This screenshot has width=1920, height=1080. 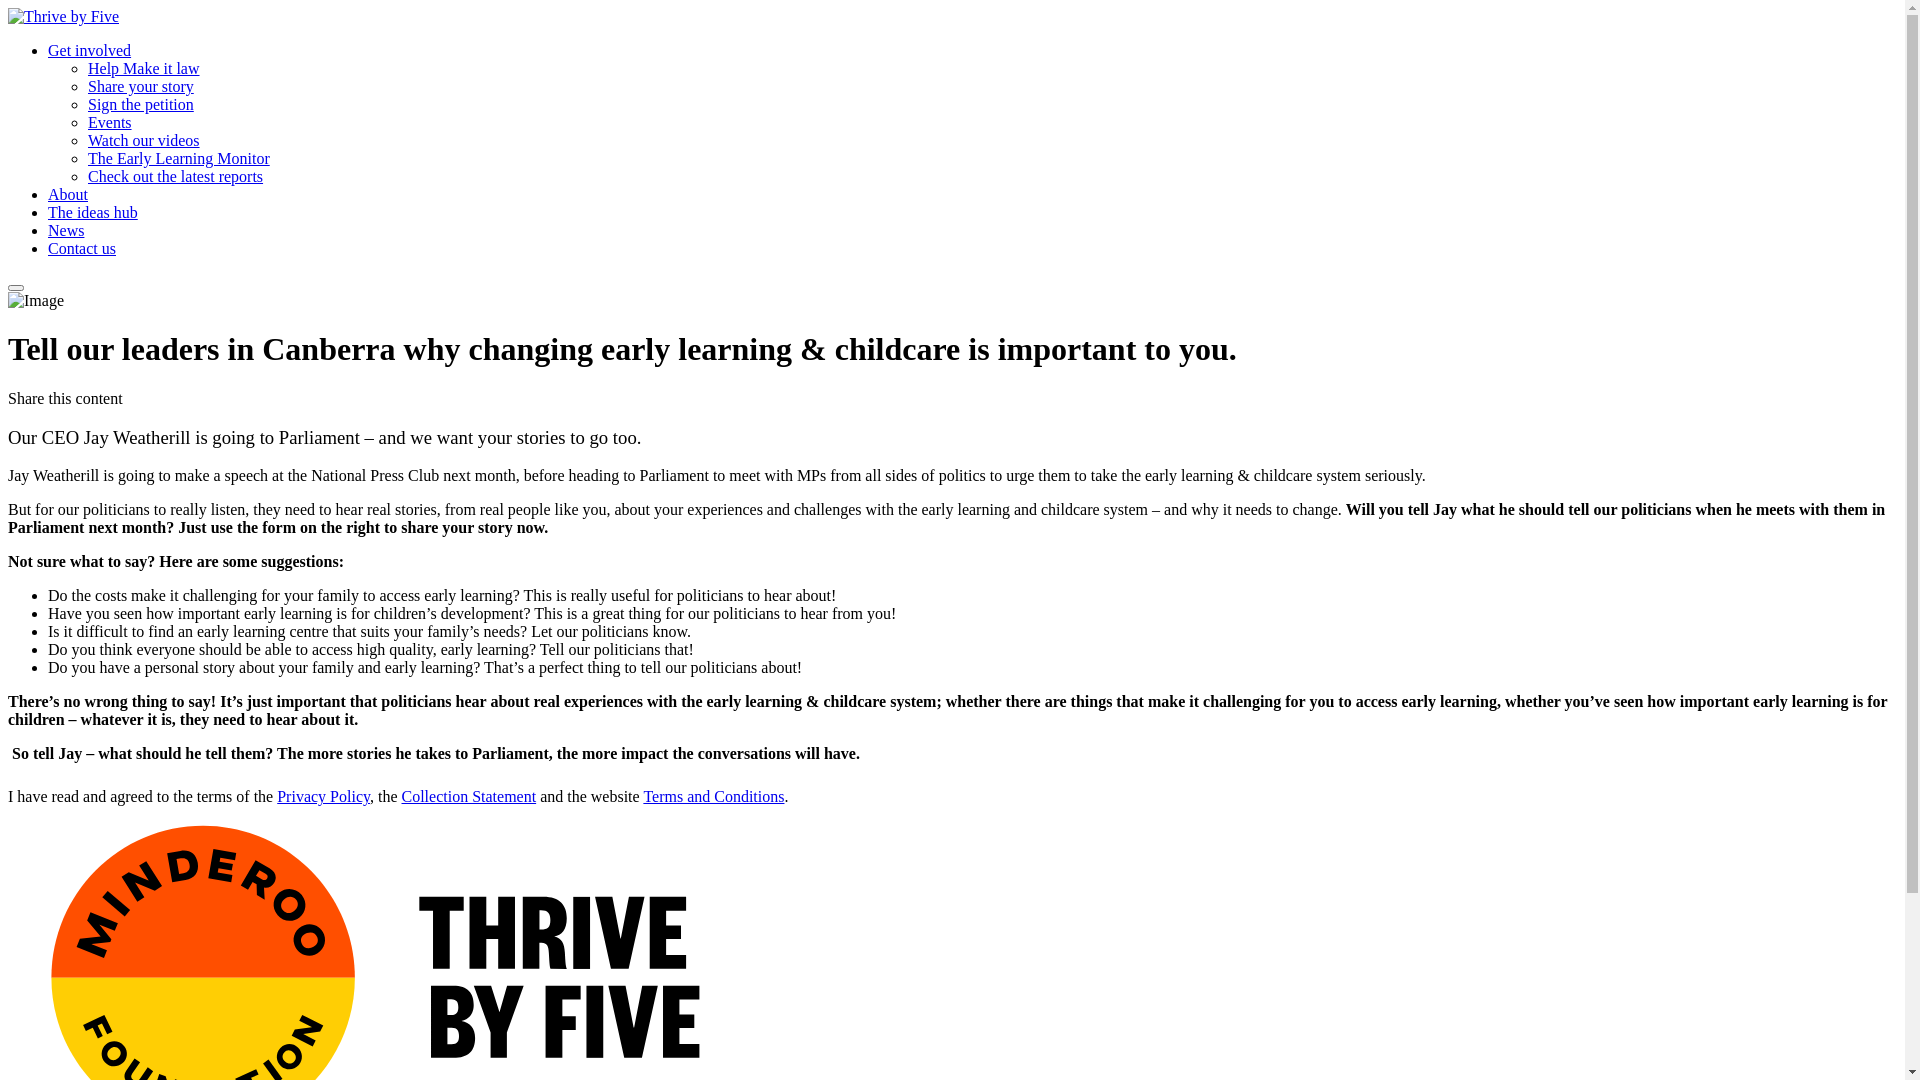 I want to click on Contact us, so click(x=82, y=248).